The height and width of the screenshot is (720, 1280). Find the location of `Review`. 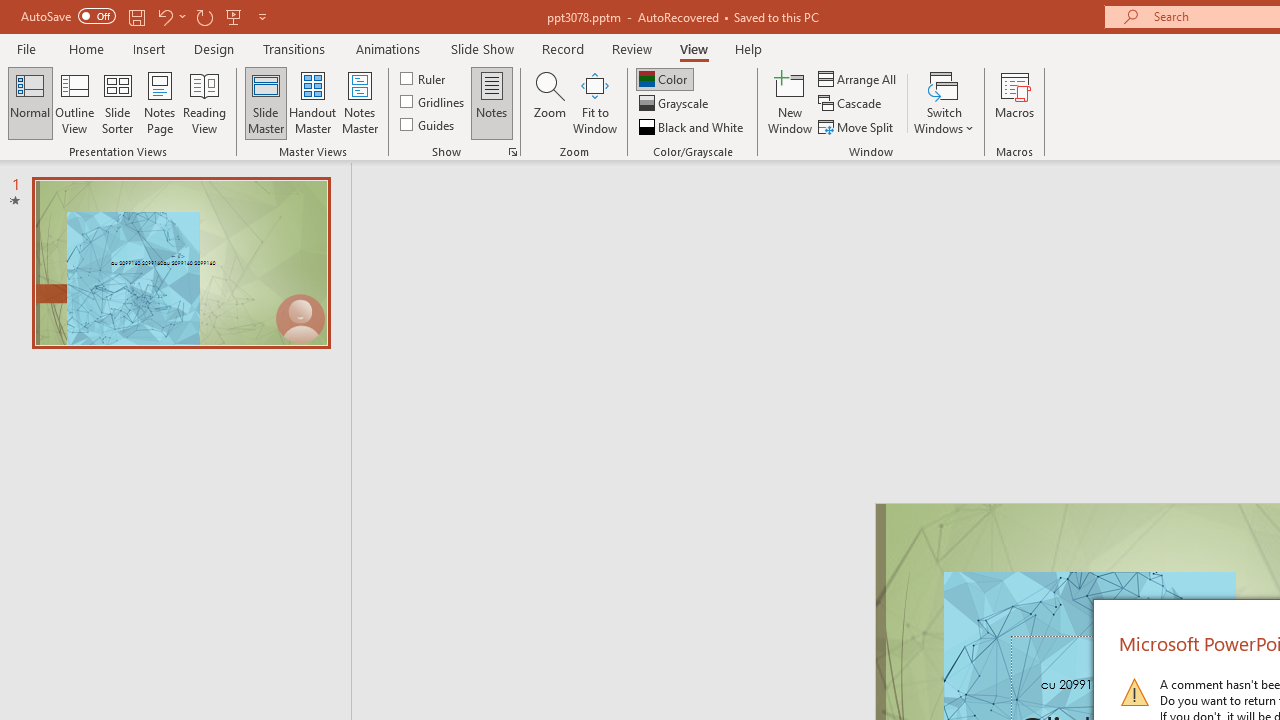

Review is located at coordinates (631, 48).